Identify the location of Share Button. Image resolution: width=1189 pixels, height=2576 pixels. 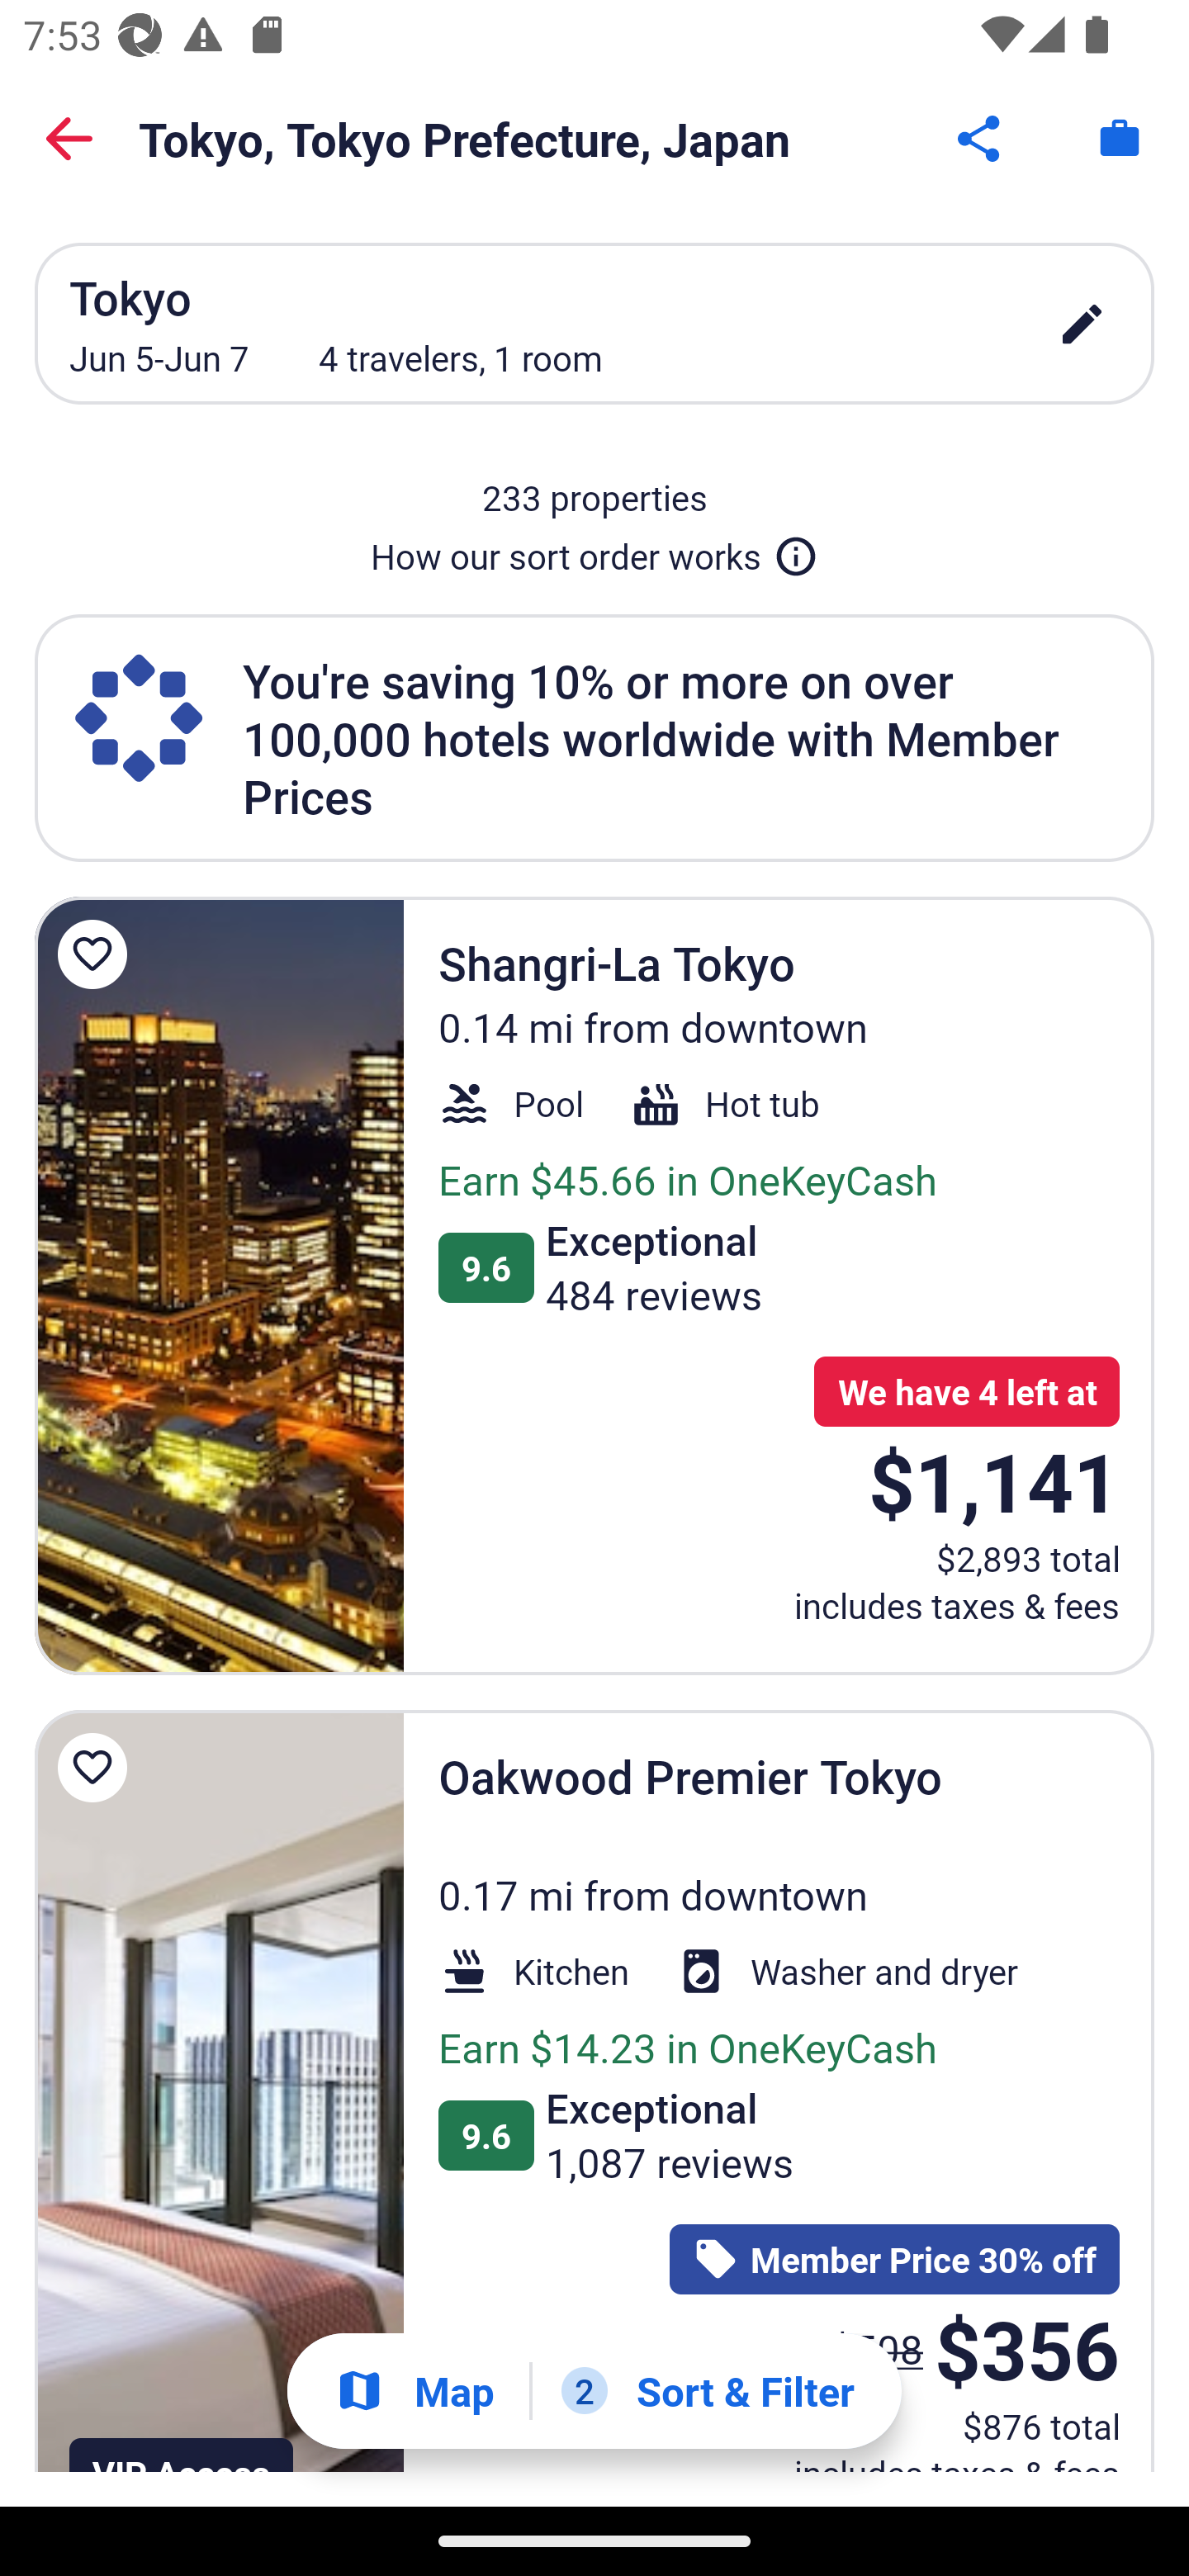
(981, 139).